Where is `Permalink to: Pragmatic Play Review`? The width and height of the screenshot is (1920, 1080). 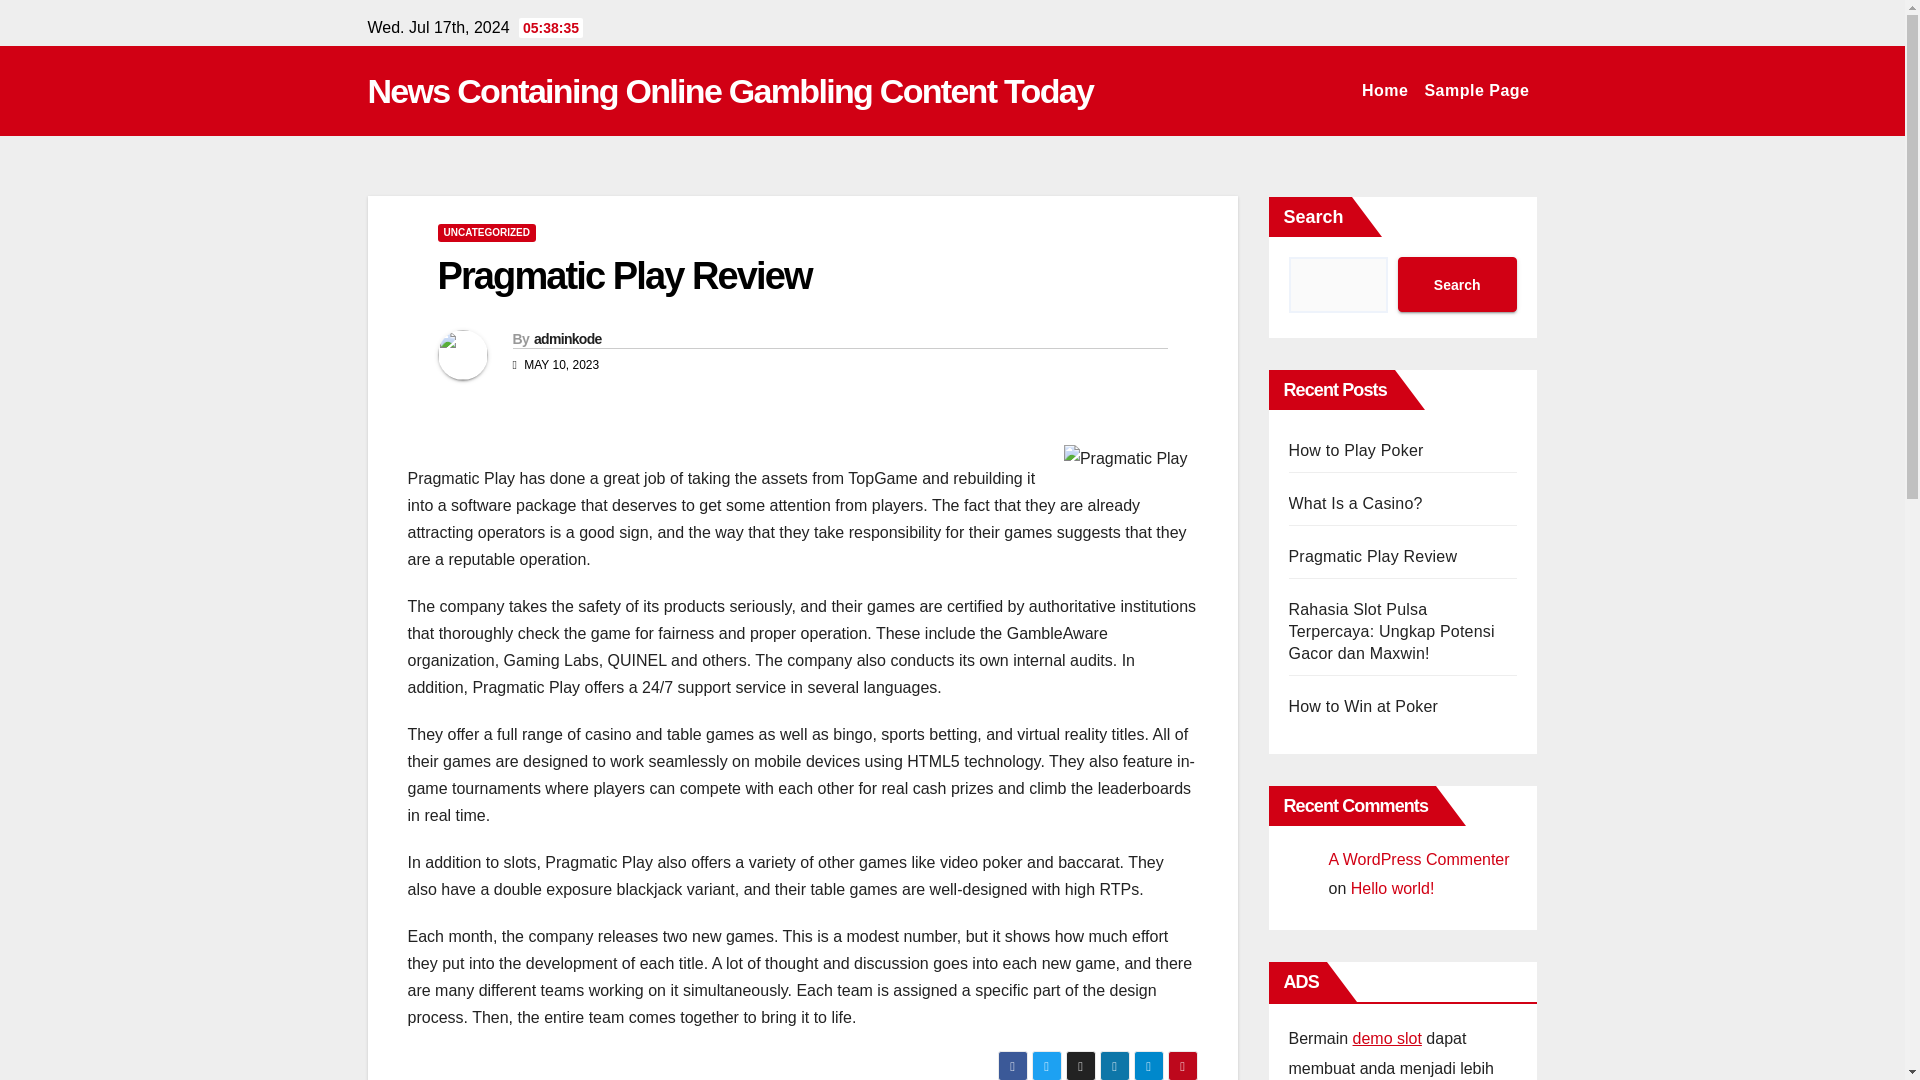
Permalink to: Pragmatic Play Review is located at coordinates (624, 276).